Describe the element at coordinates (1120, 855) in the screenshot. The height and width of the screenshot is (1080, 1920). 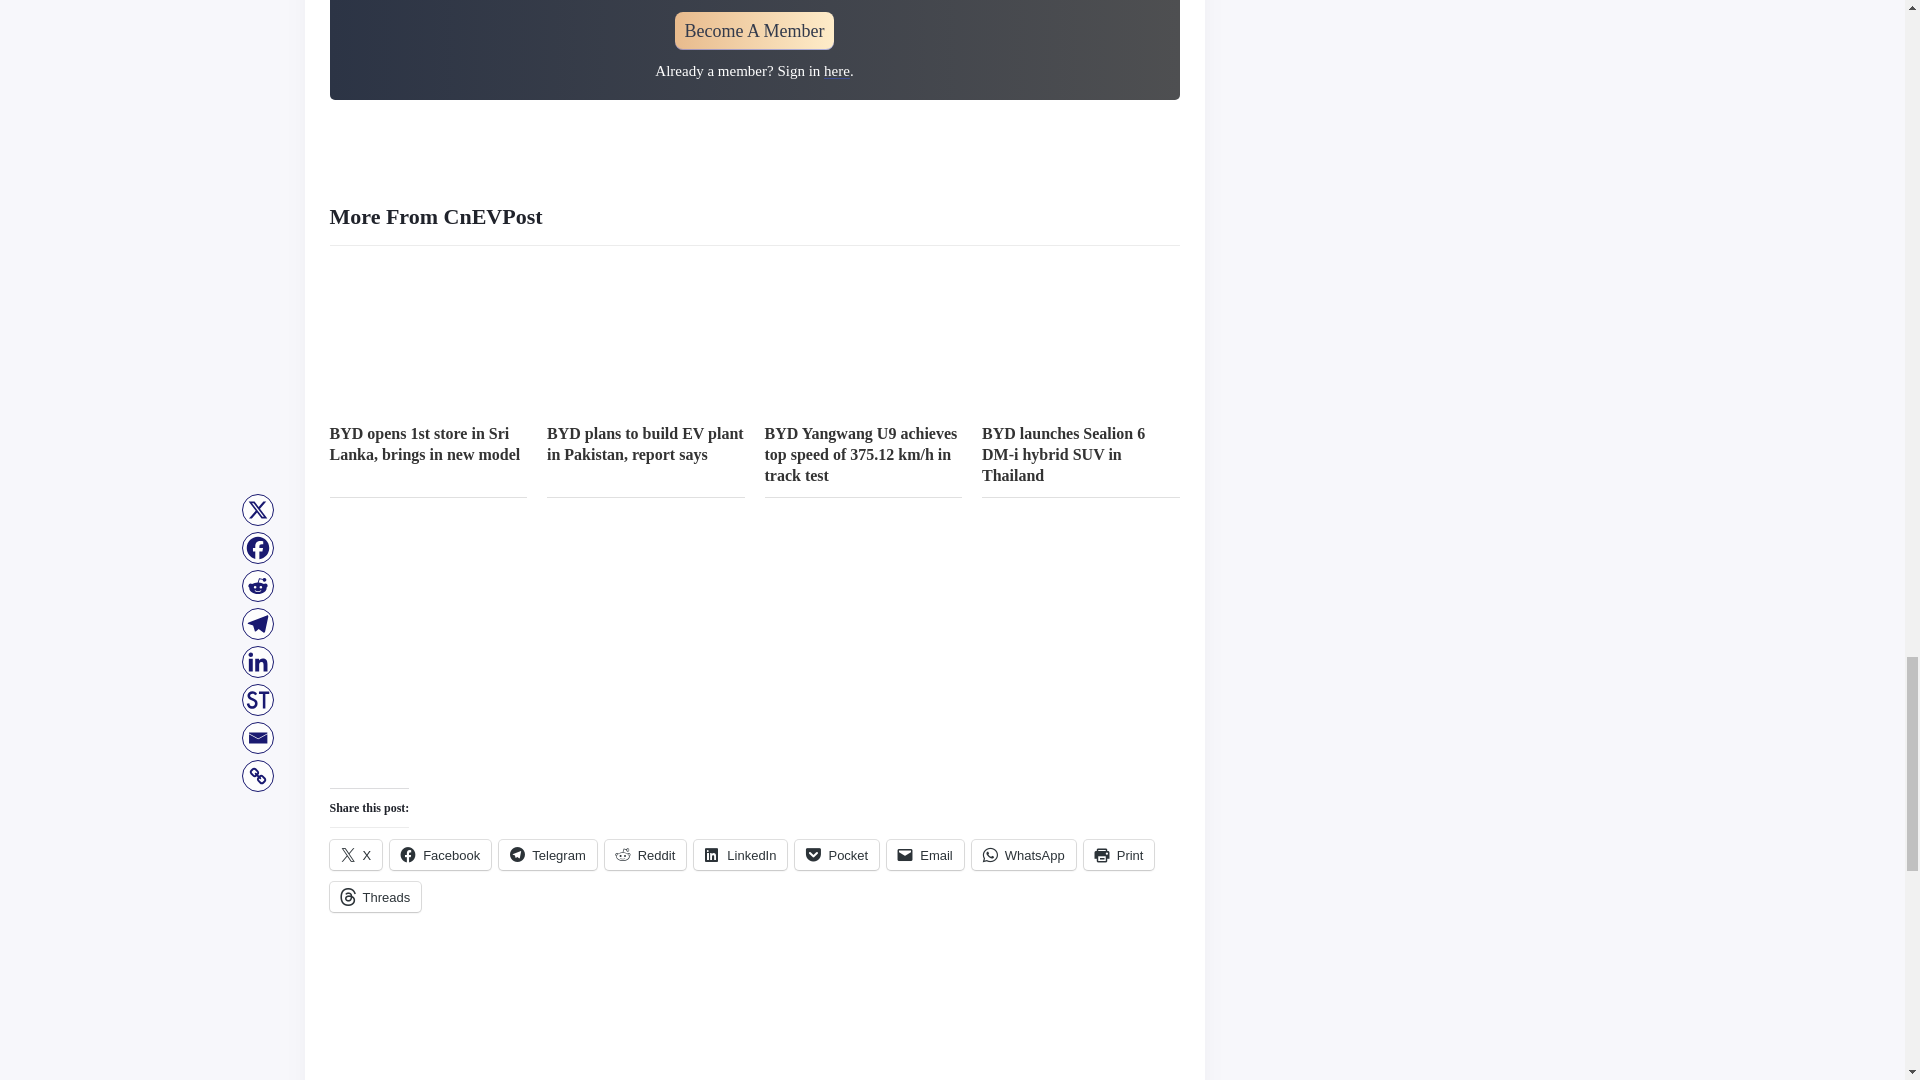
I see `Click to print` at that location.